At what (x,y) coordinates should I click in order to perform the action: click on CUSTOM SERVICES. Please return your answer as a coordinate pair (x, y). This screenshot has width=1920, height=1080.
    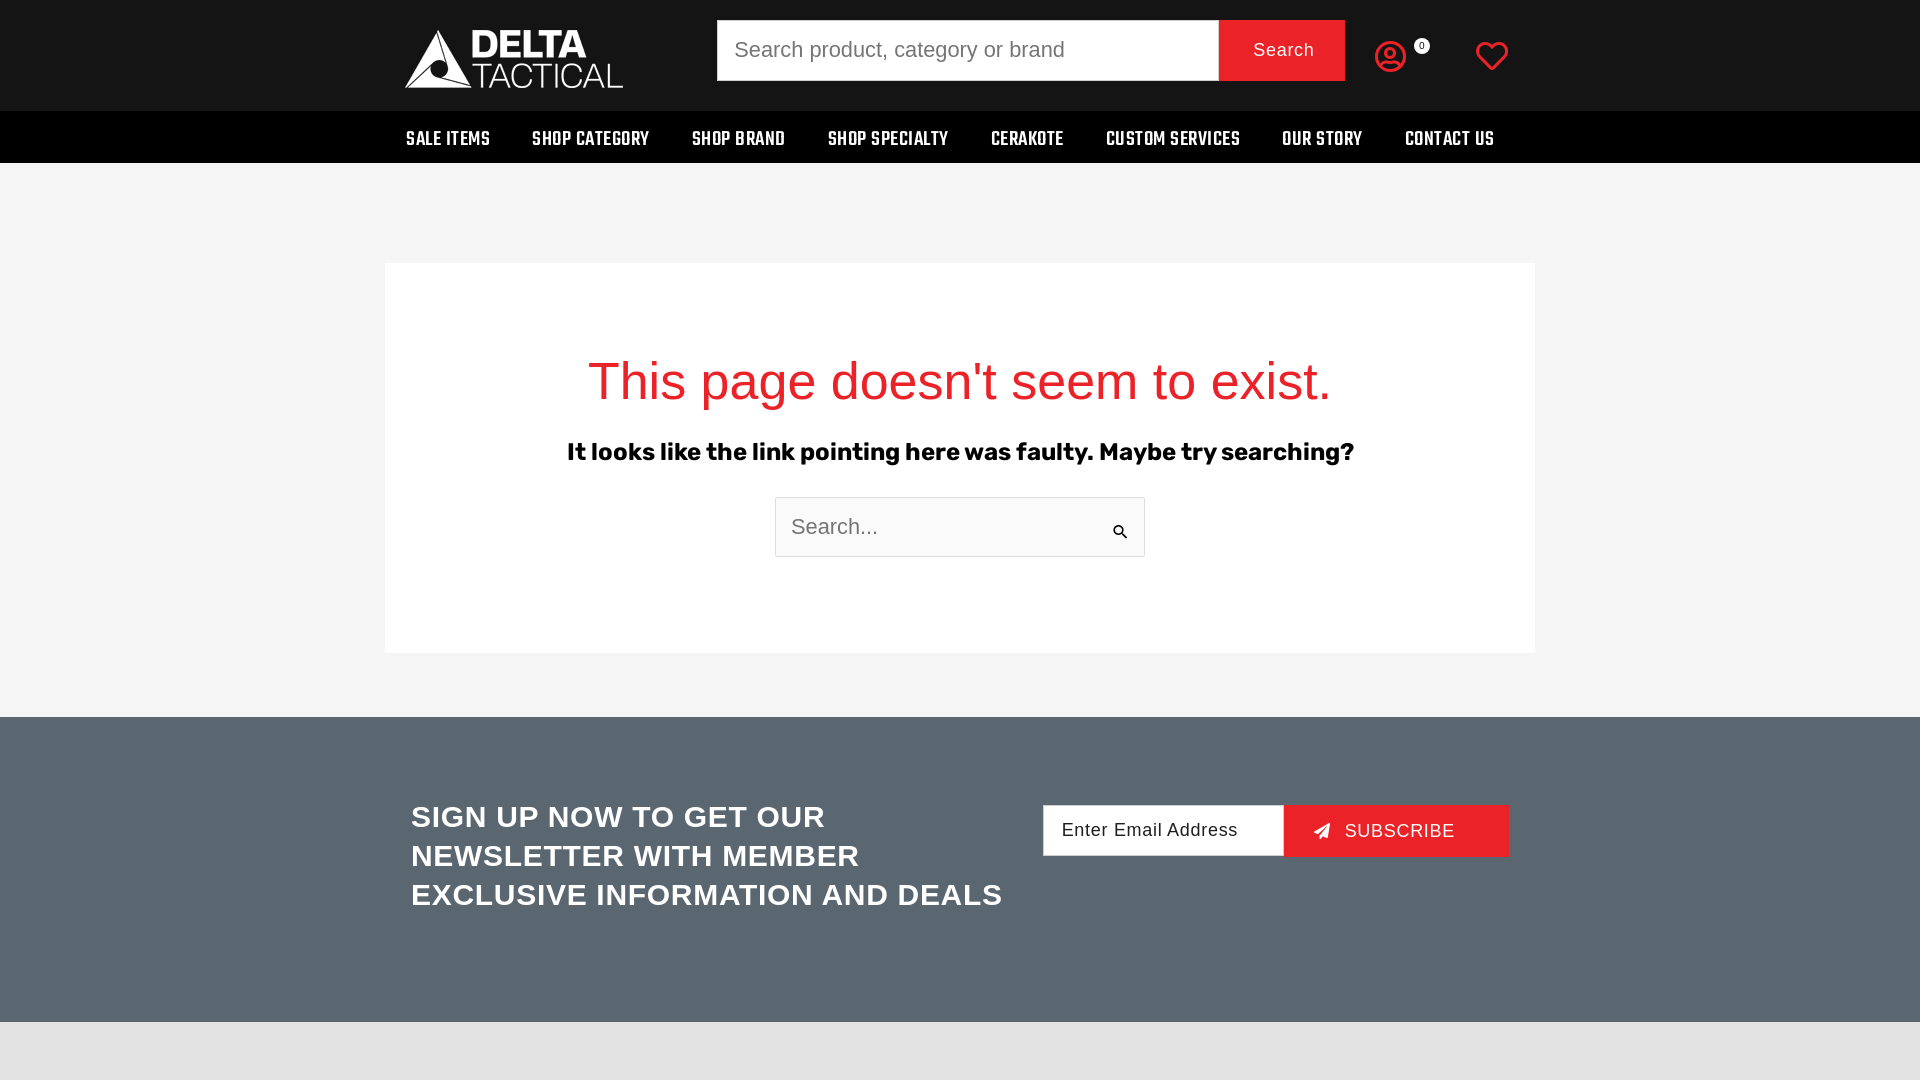
    Looking at the image, I should click on (1172, 137).